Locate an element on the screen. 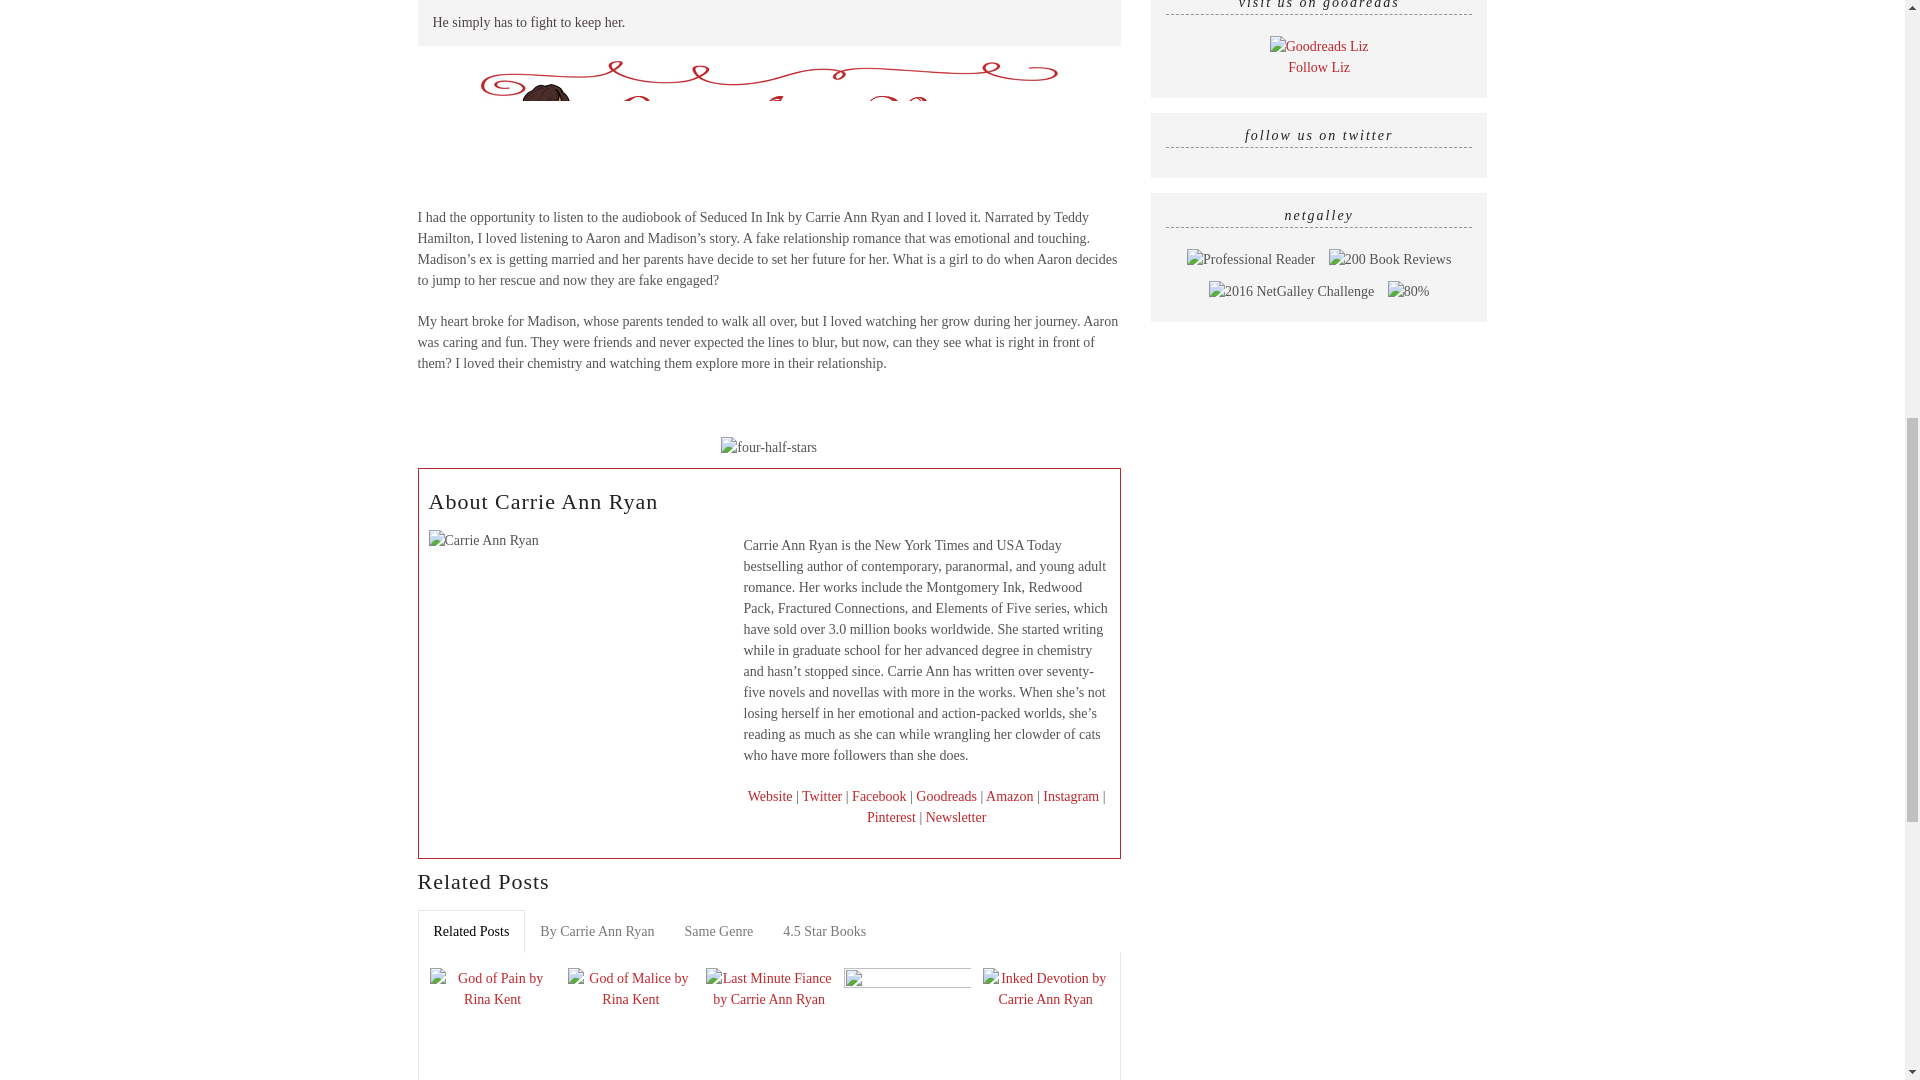 The height and width of the screenshot is (1080, 1920). Amazon is located at coordinates (1009, 796).